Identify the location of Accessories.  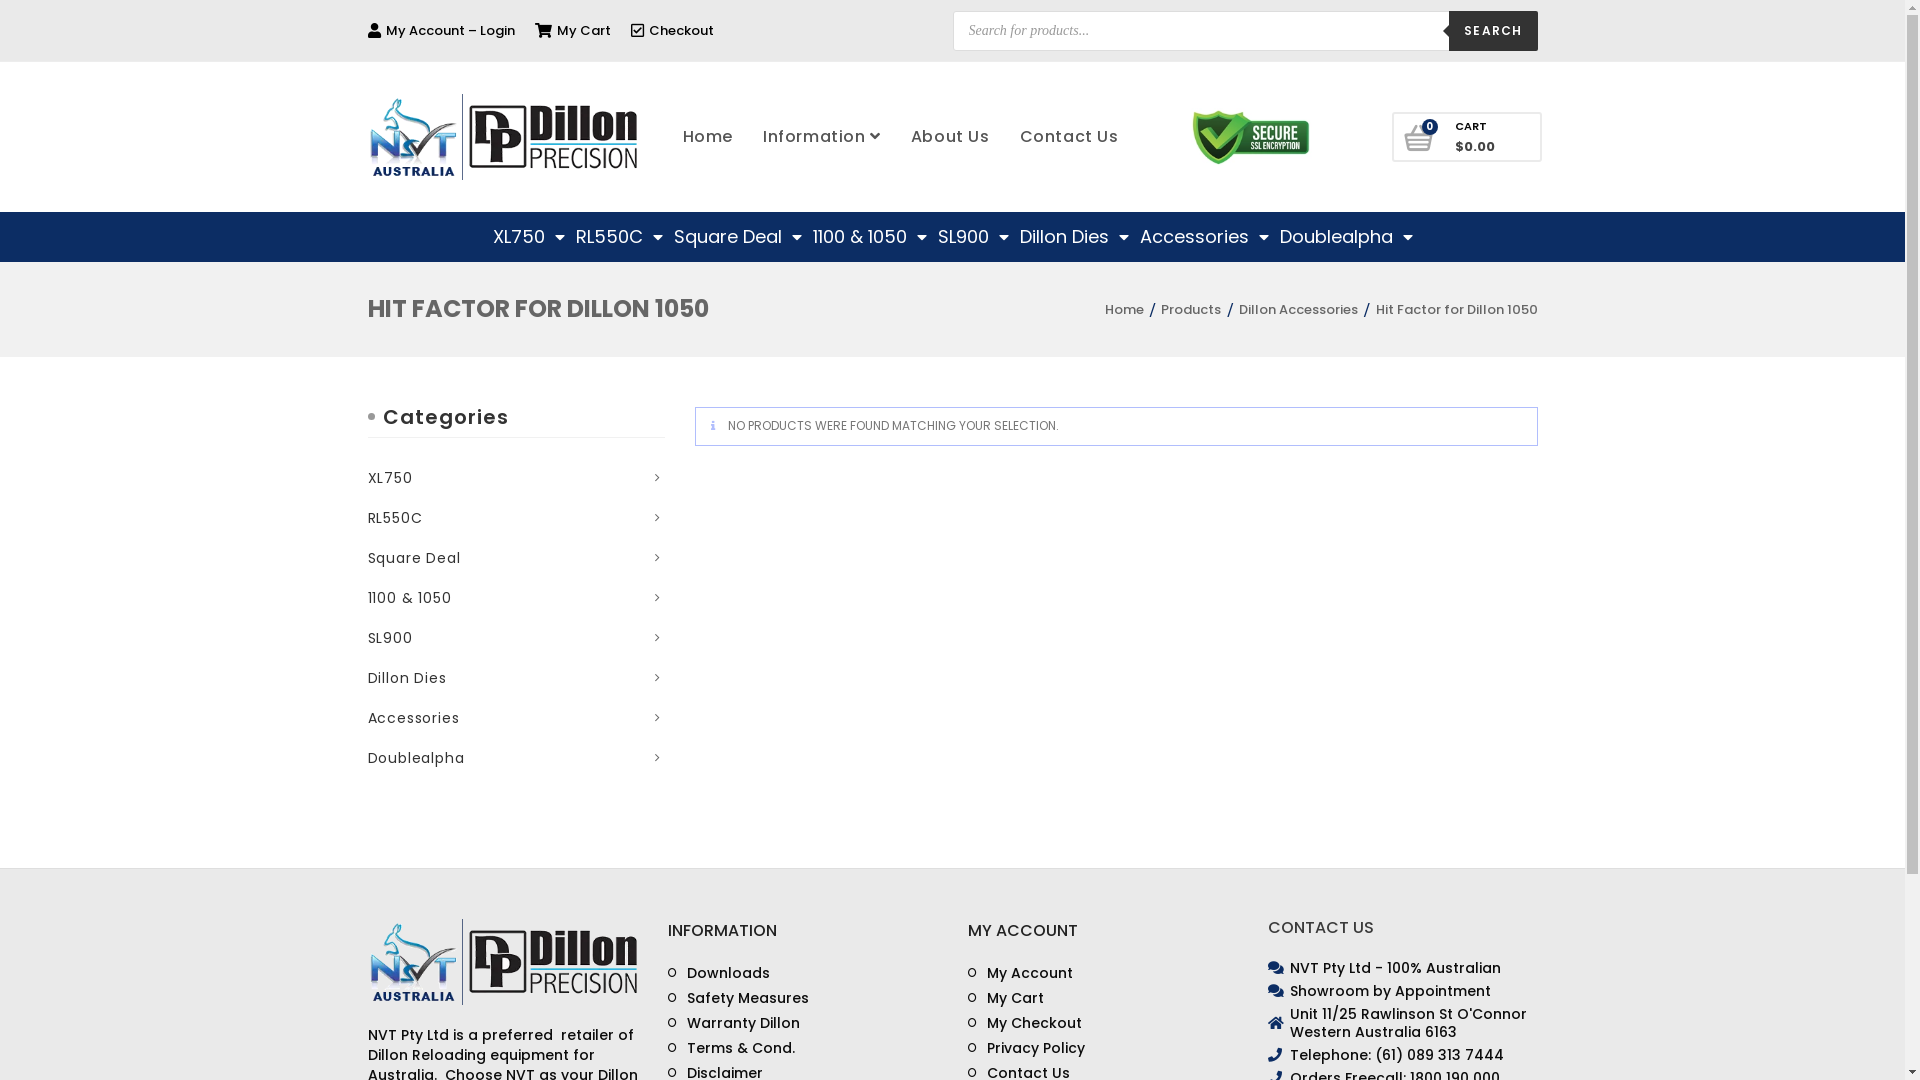
(1204, 237).